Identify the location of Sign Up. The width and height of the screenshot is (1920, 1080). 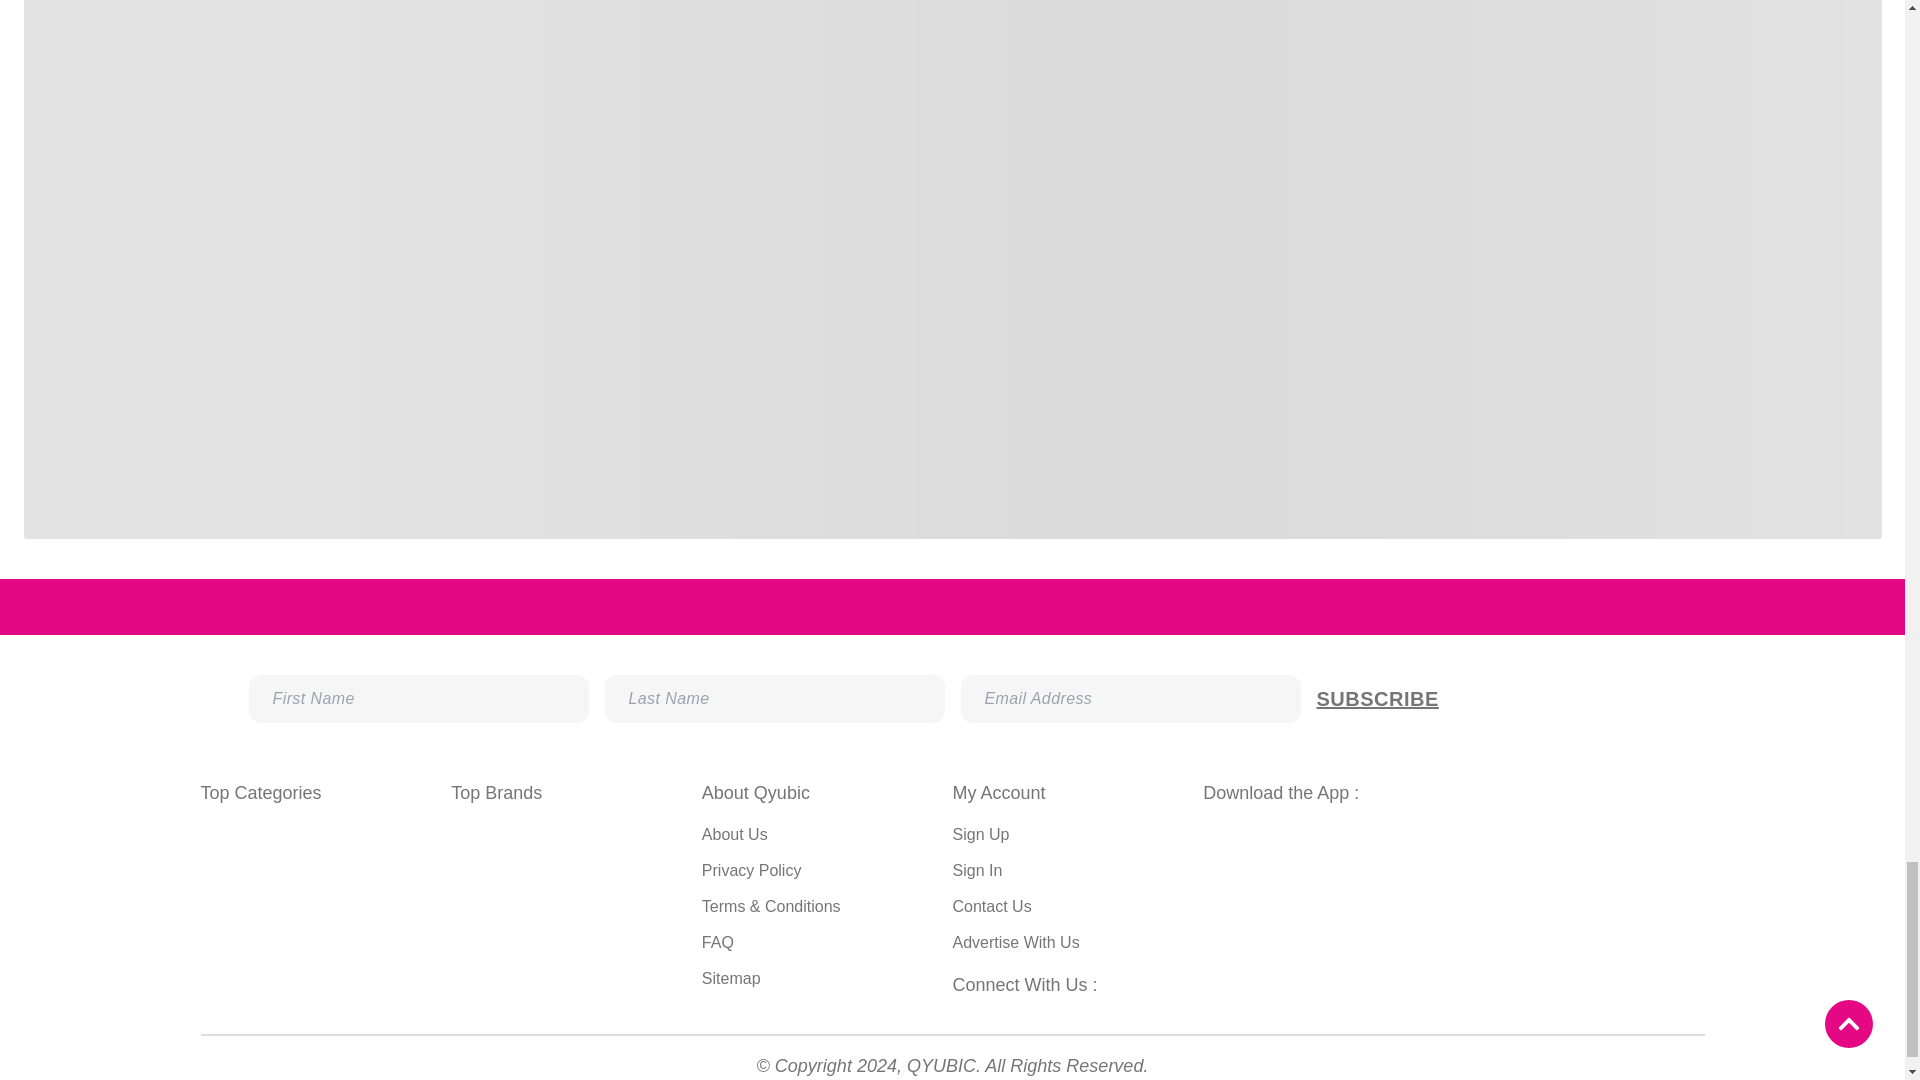
(980, 834).